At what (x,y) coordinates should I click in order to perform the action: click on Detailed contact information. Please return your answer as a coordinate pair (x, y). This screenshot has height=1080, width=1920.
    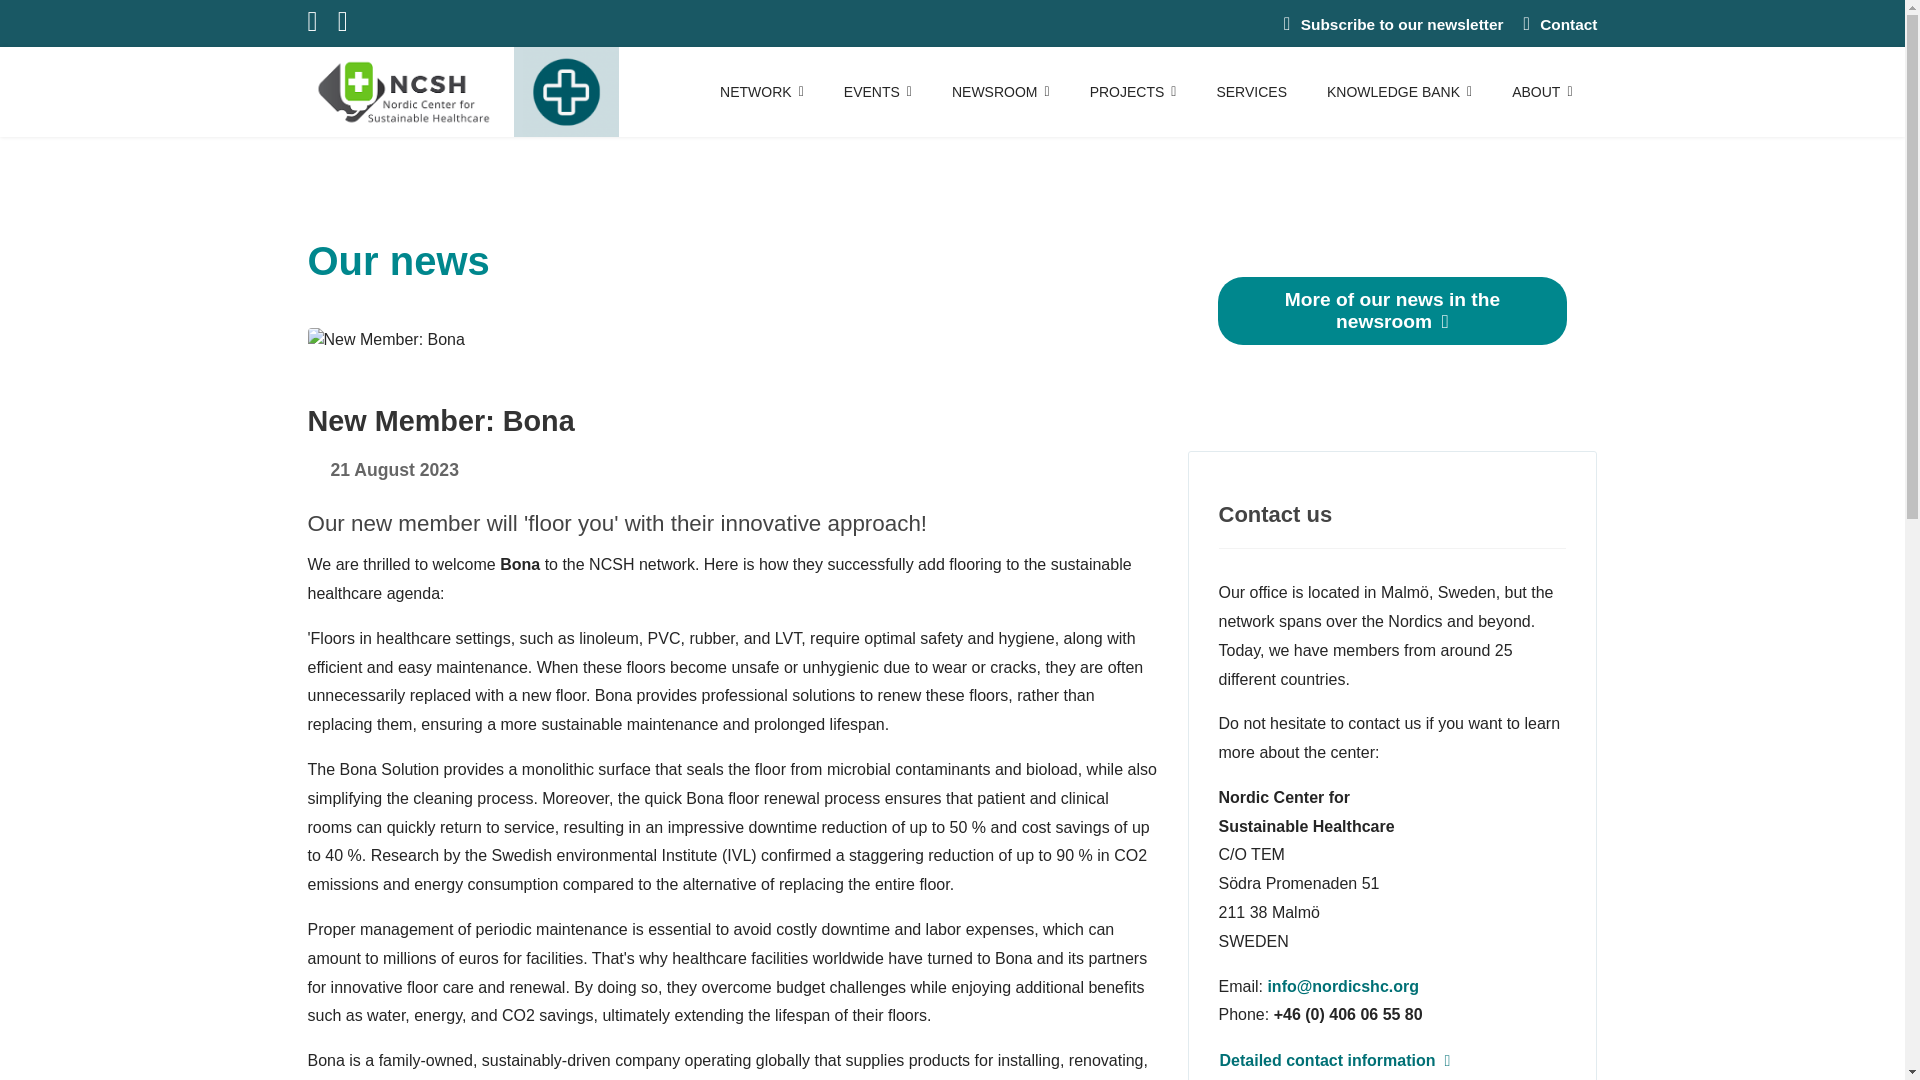
    Looking at the image, I should click on (1334, 1060).